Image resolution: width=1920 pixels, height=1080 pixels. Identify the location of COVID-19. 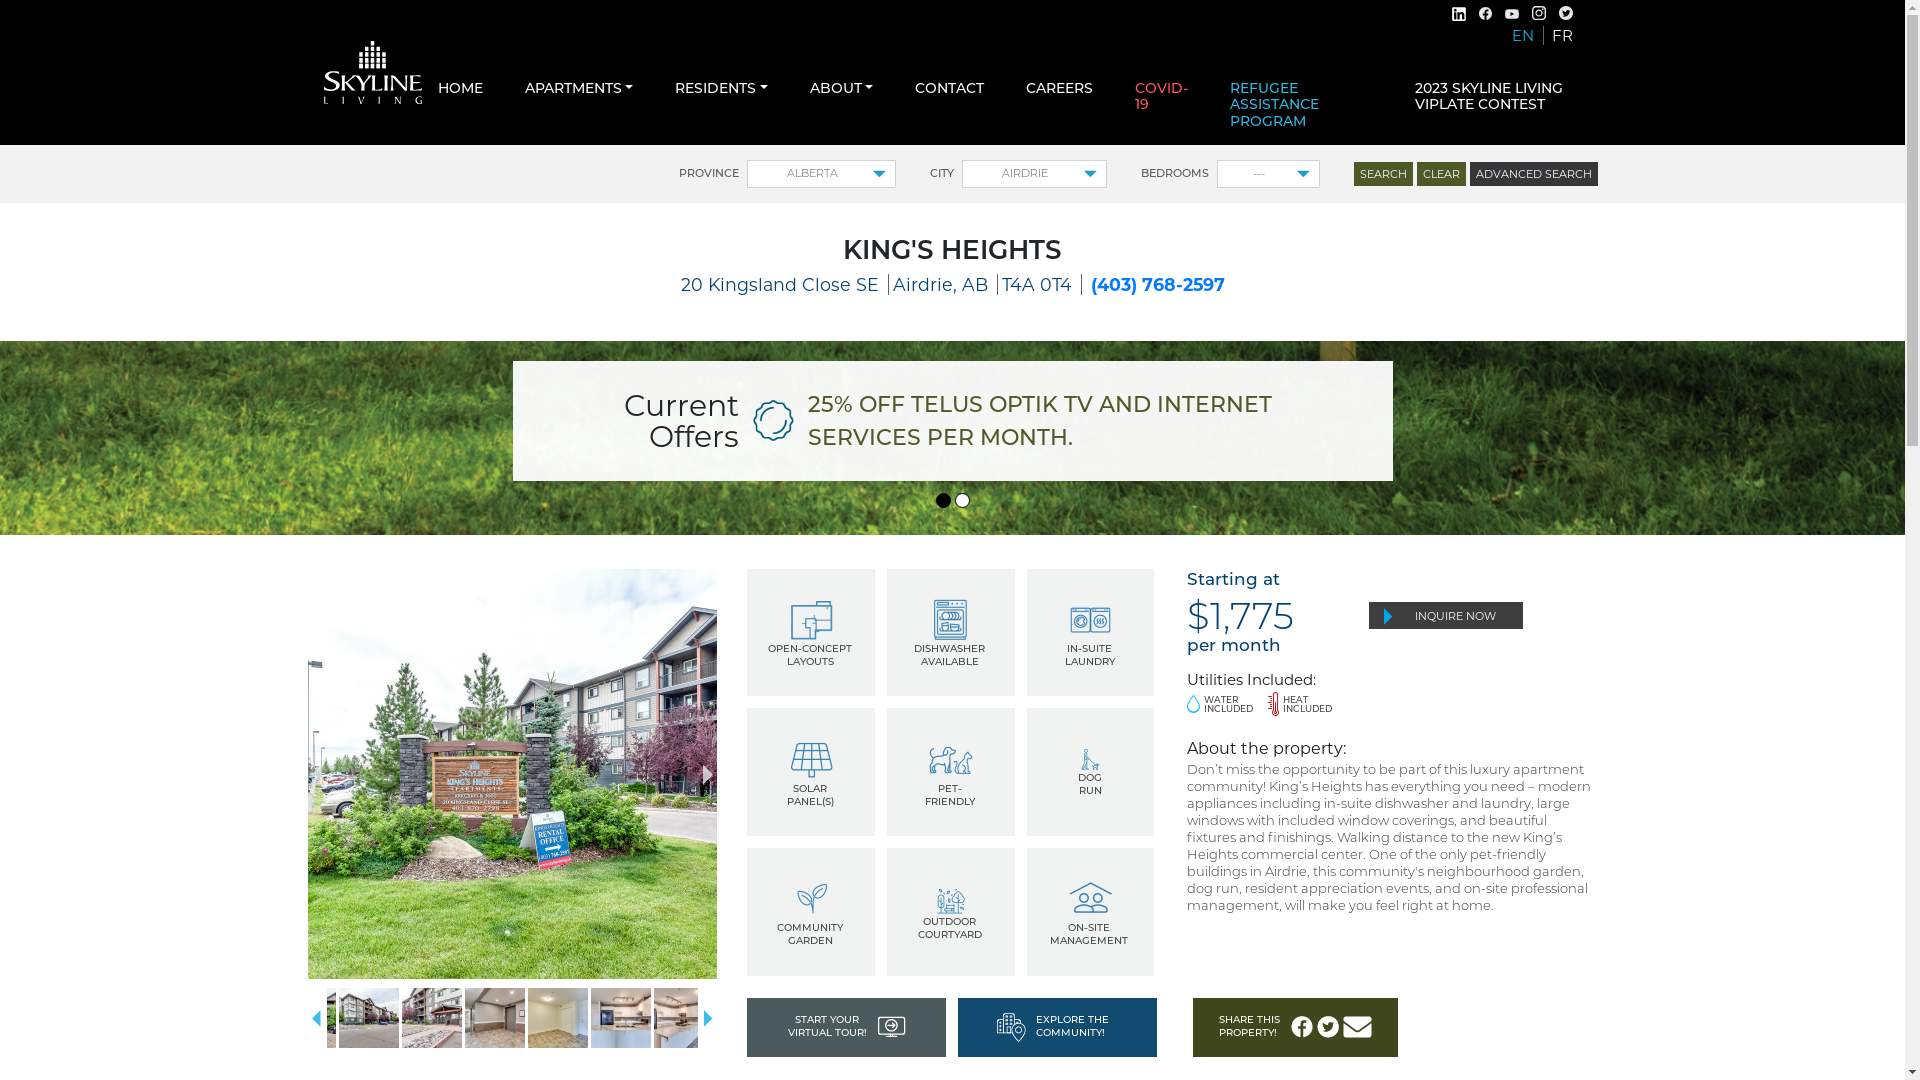
(1162, 97).